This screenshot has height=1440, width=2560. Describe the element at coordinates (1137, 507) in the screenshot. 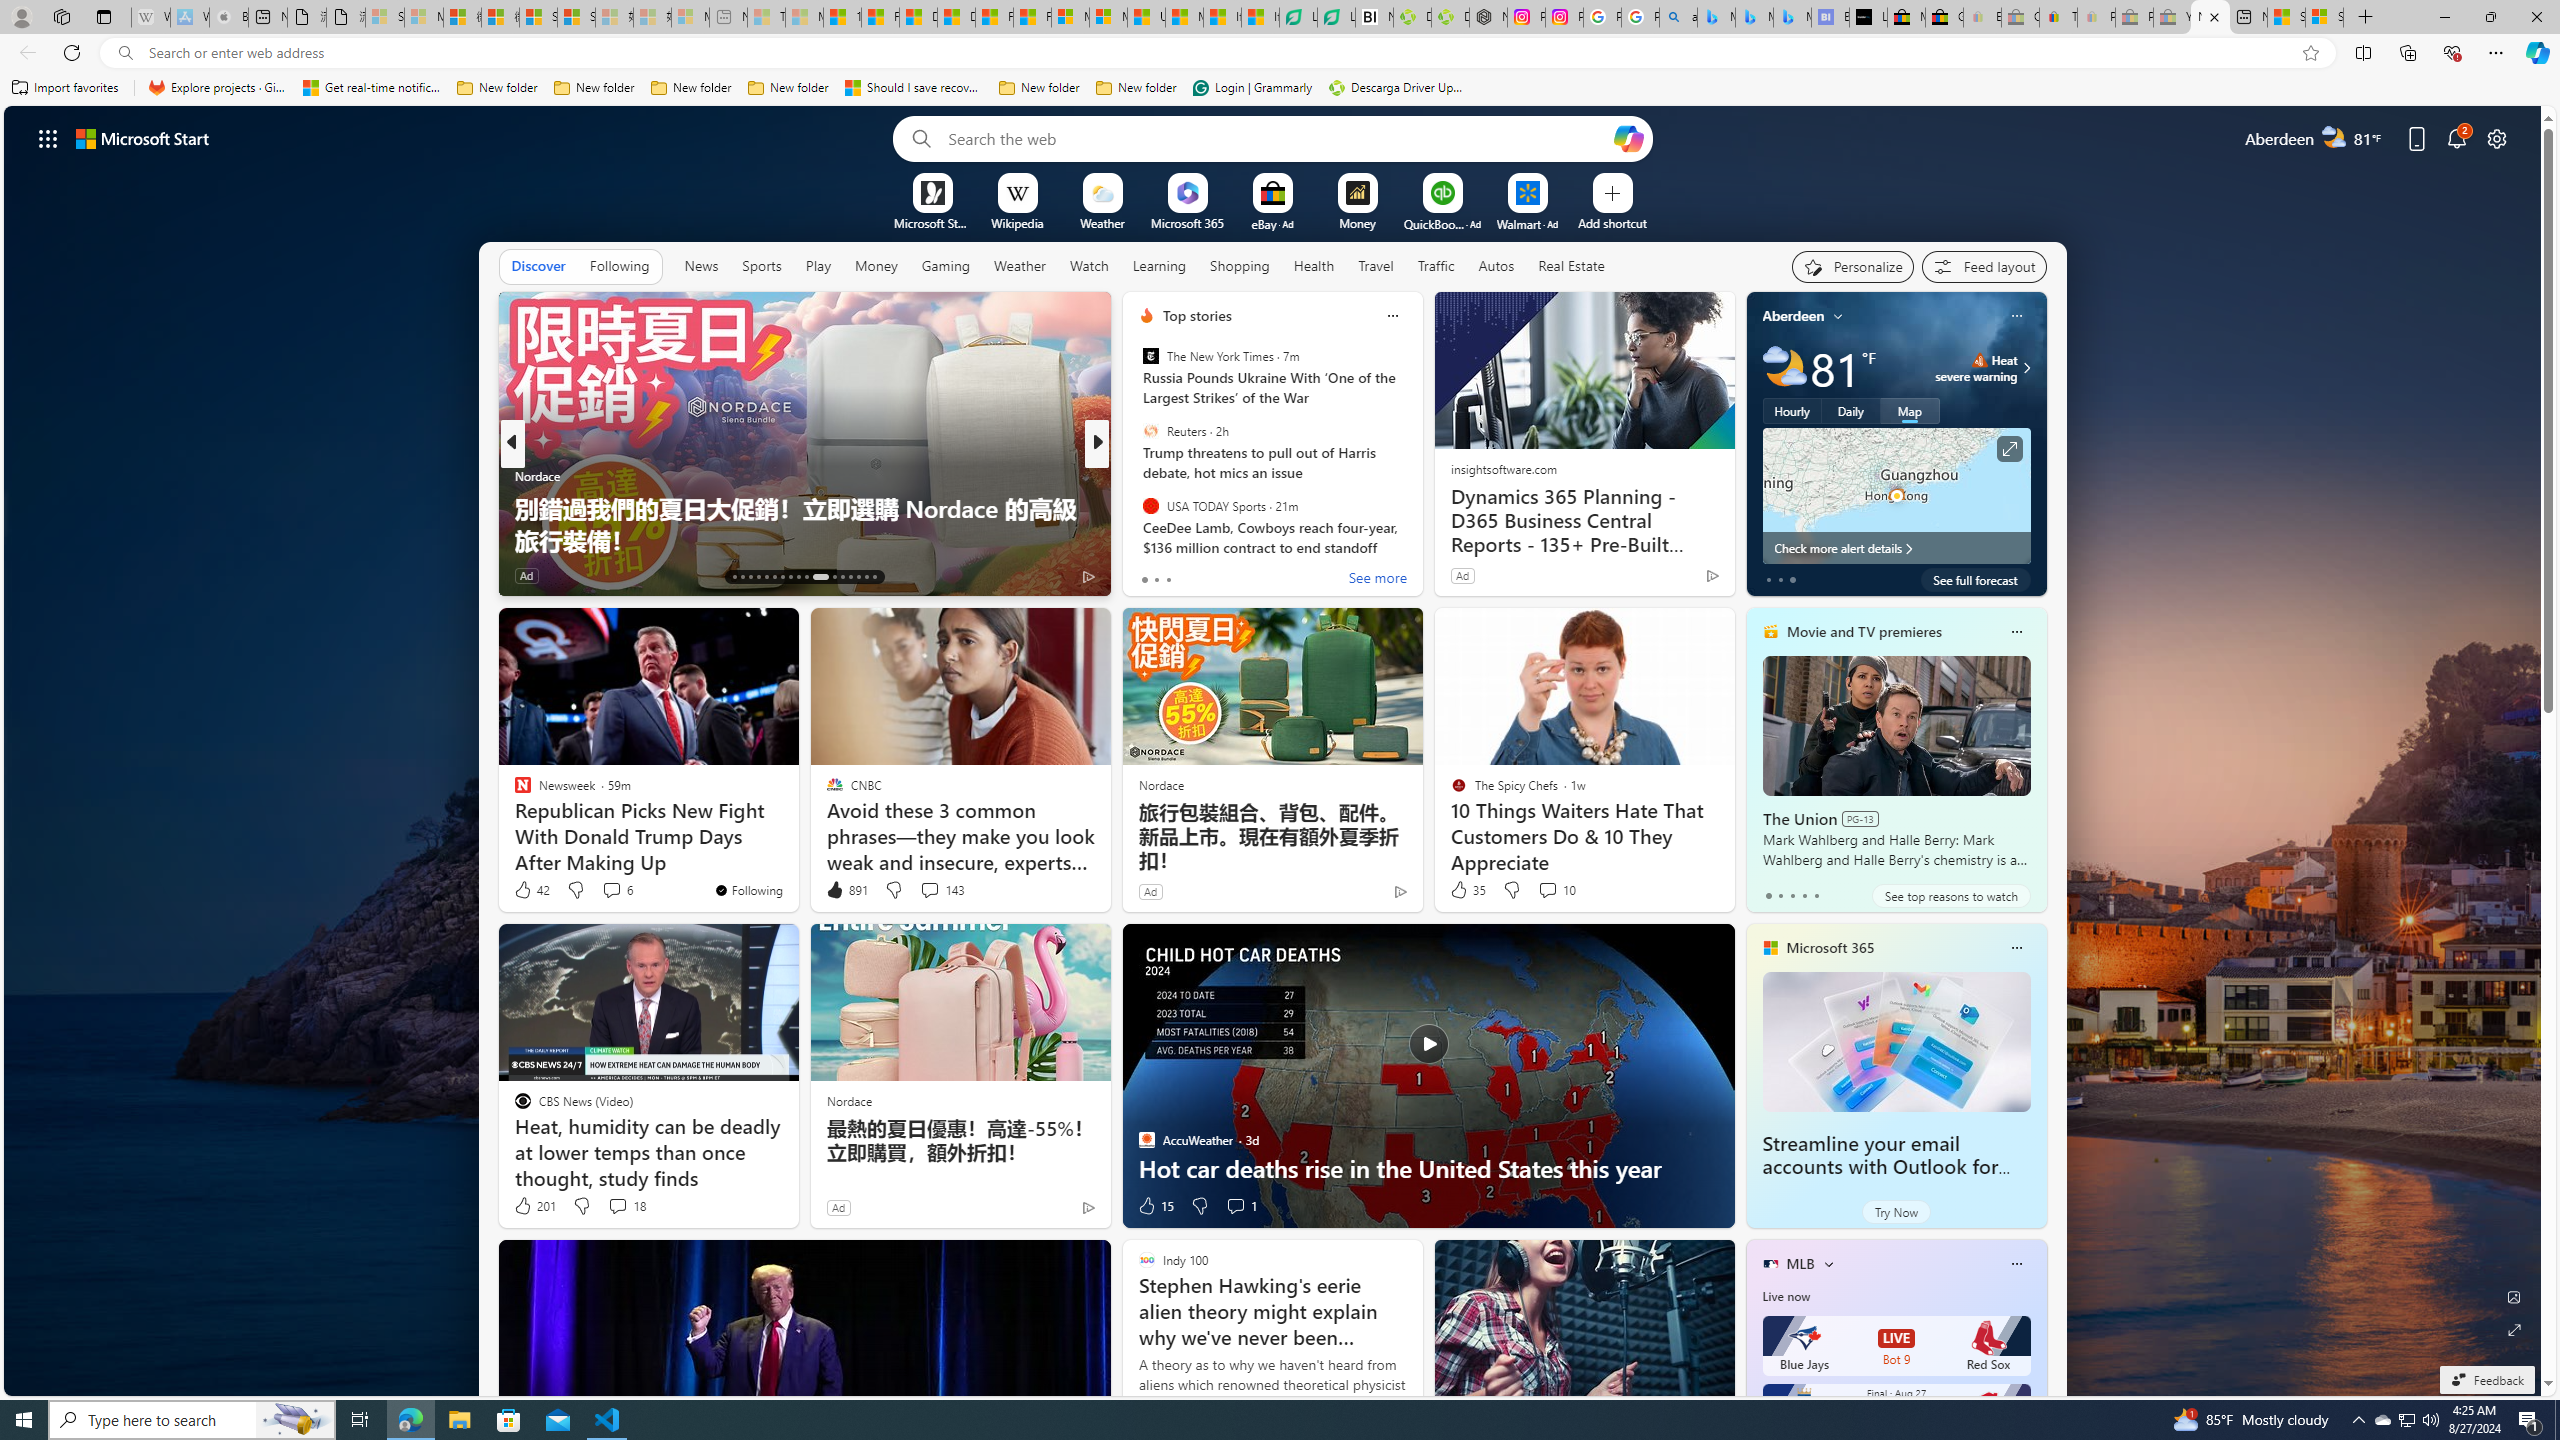

I see `Lifestyle Trends` at that location.